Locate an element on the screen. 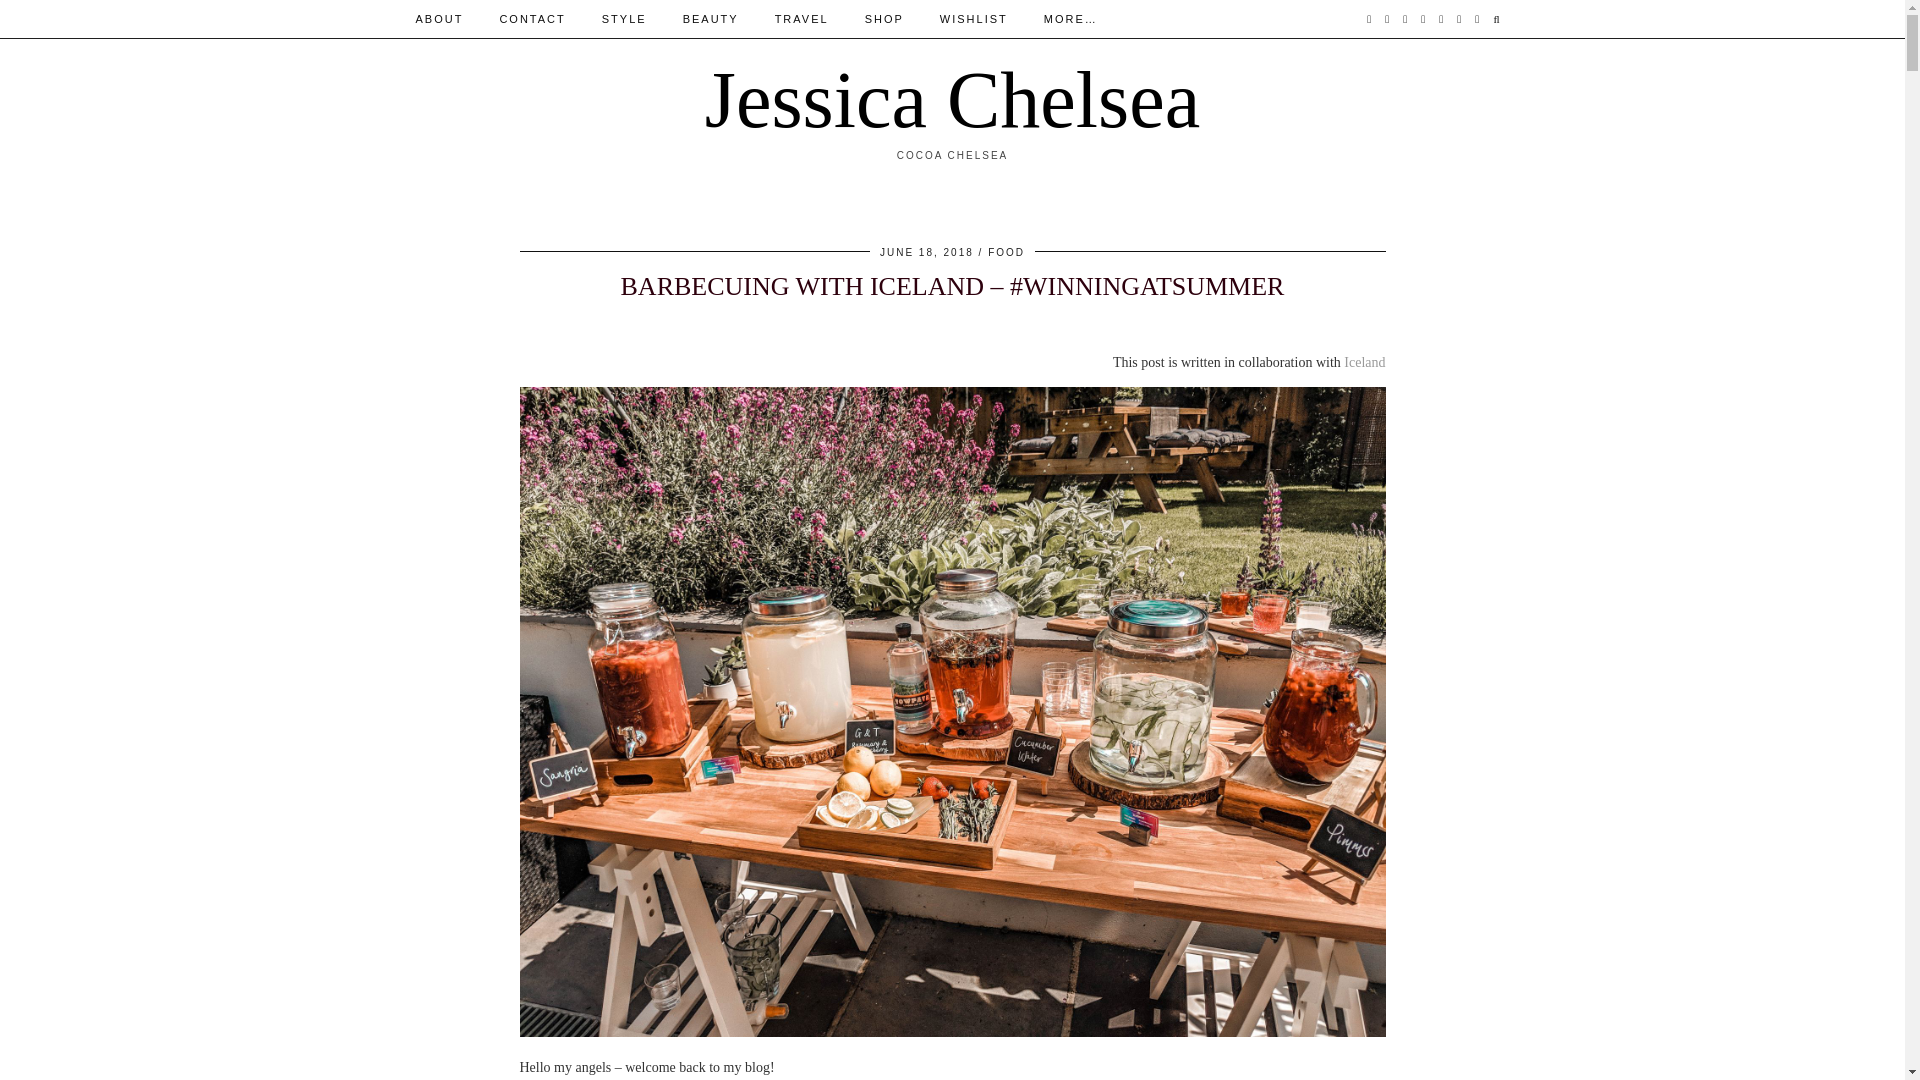  Jessica Chelsea is located at coordinates (952, 100).